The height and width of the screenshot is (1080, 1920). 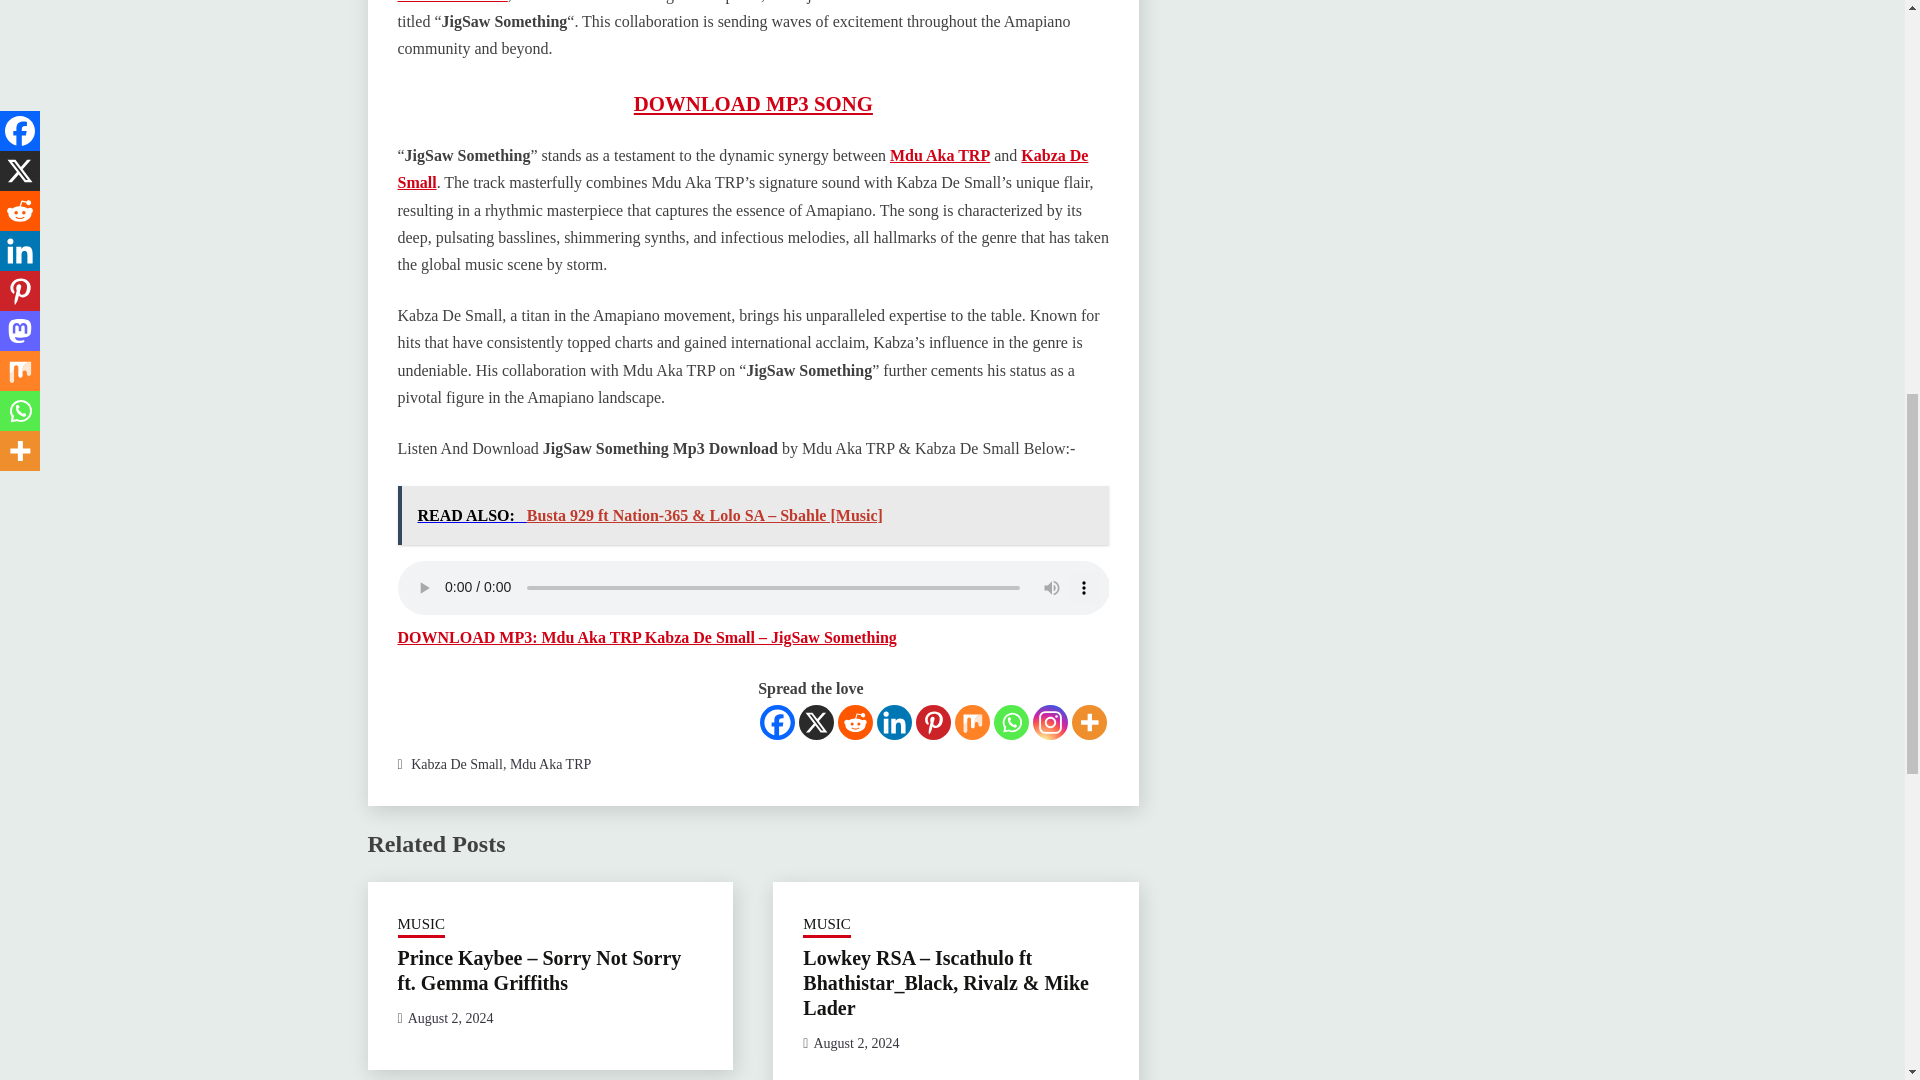 What do you see at coordinates (972, 722) in the screenshot?
I see `Mix` at bounding box center [972, 722].